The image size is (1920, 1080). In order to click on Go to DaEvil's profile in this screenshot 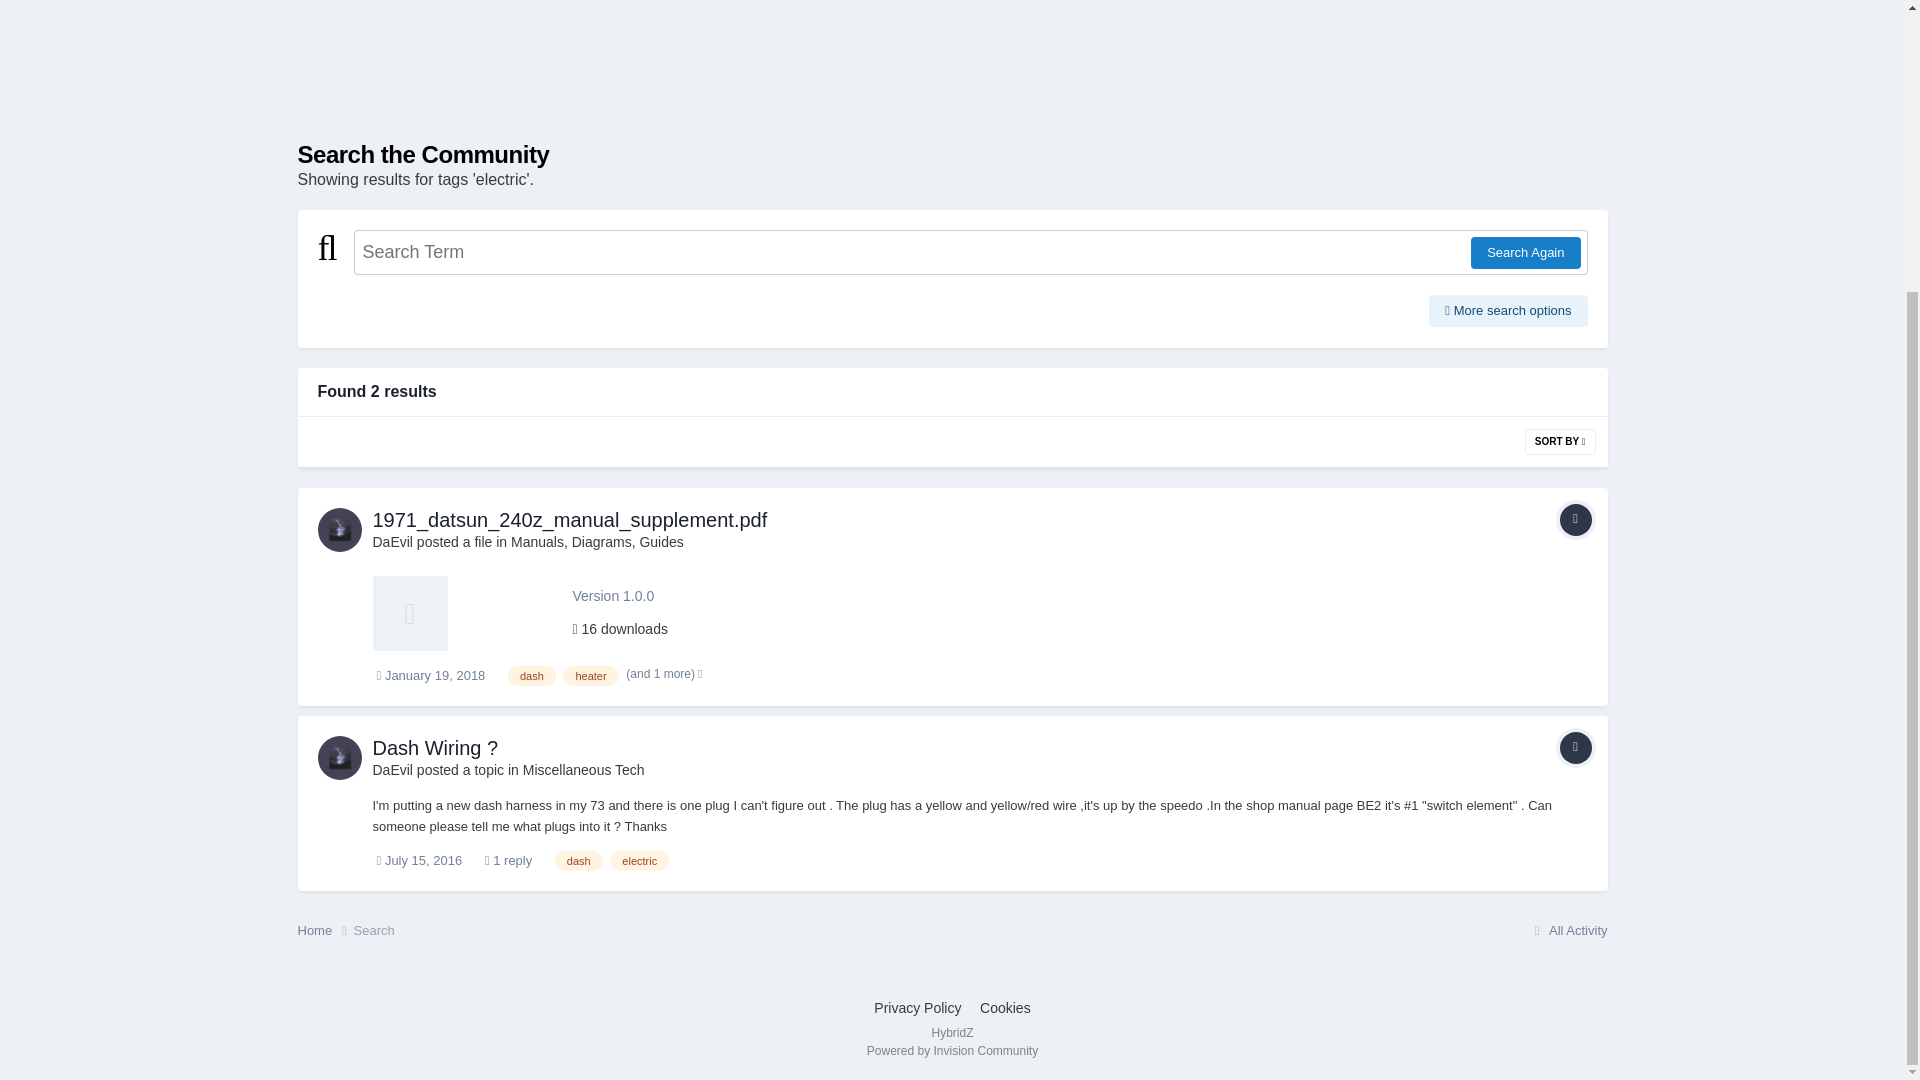, I will do `click(340, 529)`.